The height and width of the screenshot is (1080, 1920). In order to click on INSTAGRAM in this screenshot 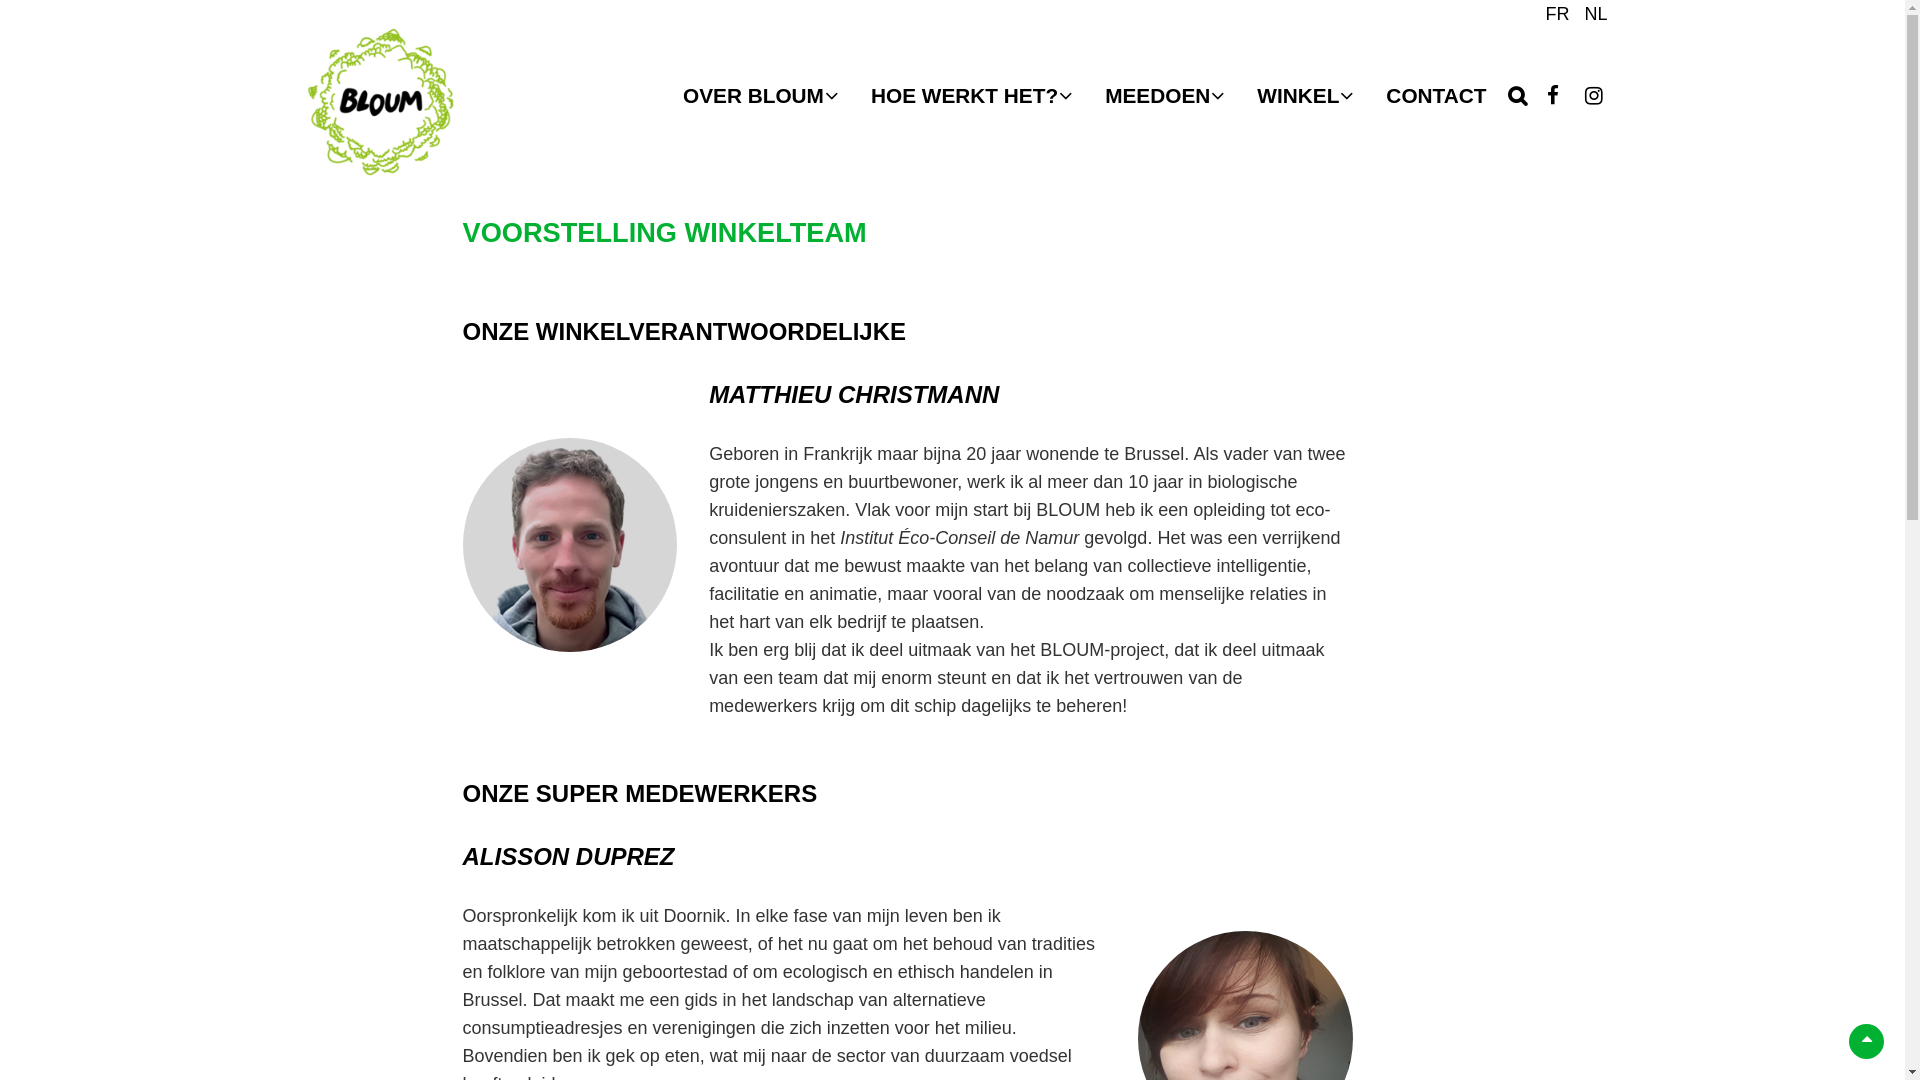, I will do `click(1593, 96)`.